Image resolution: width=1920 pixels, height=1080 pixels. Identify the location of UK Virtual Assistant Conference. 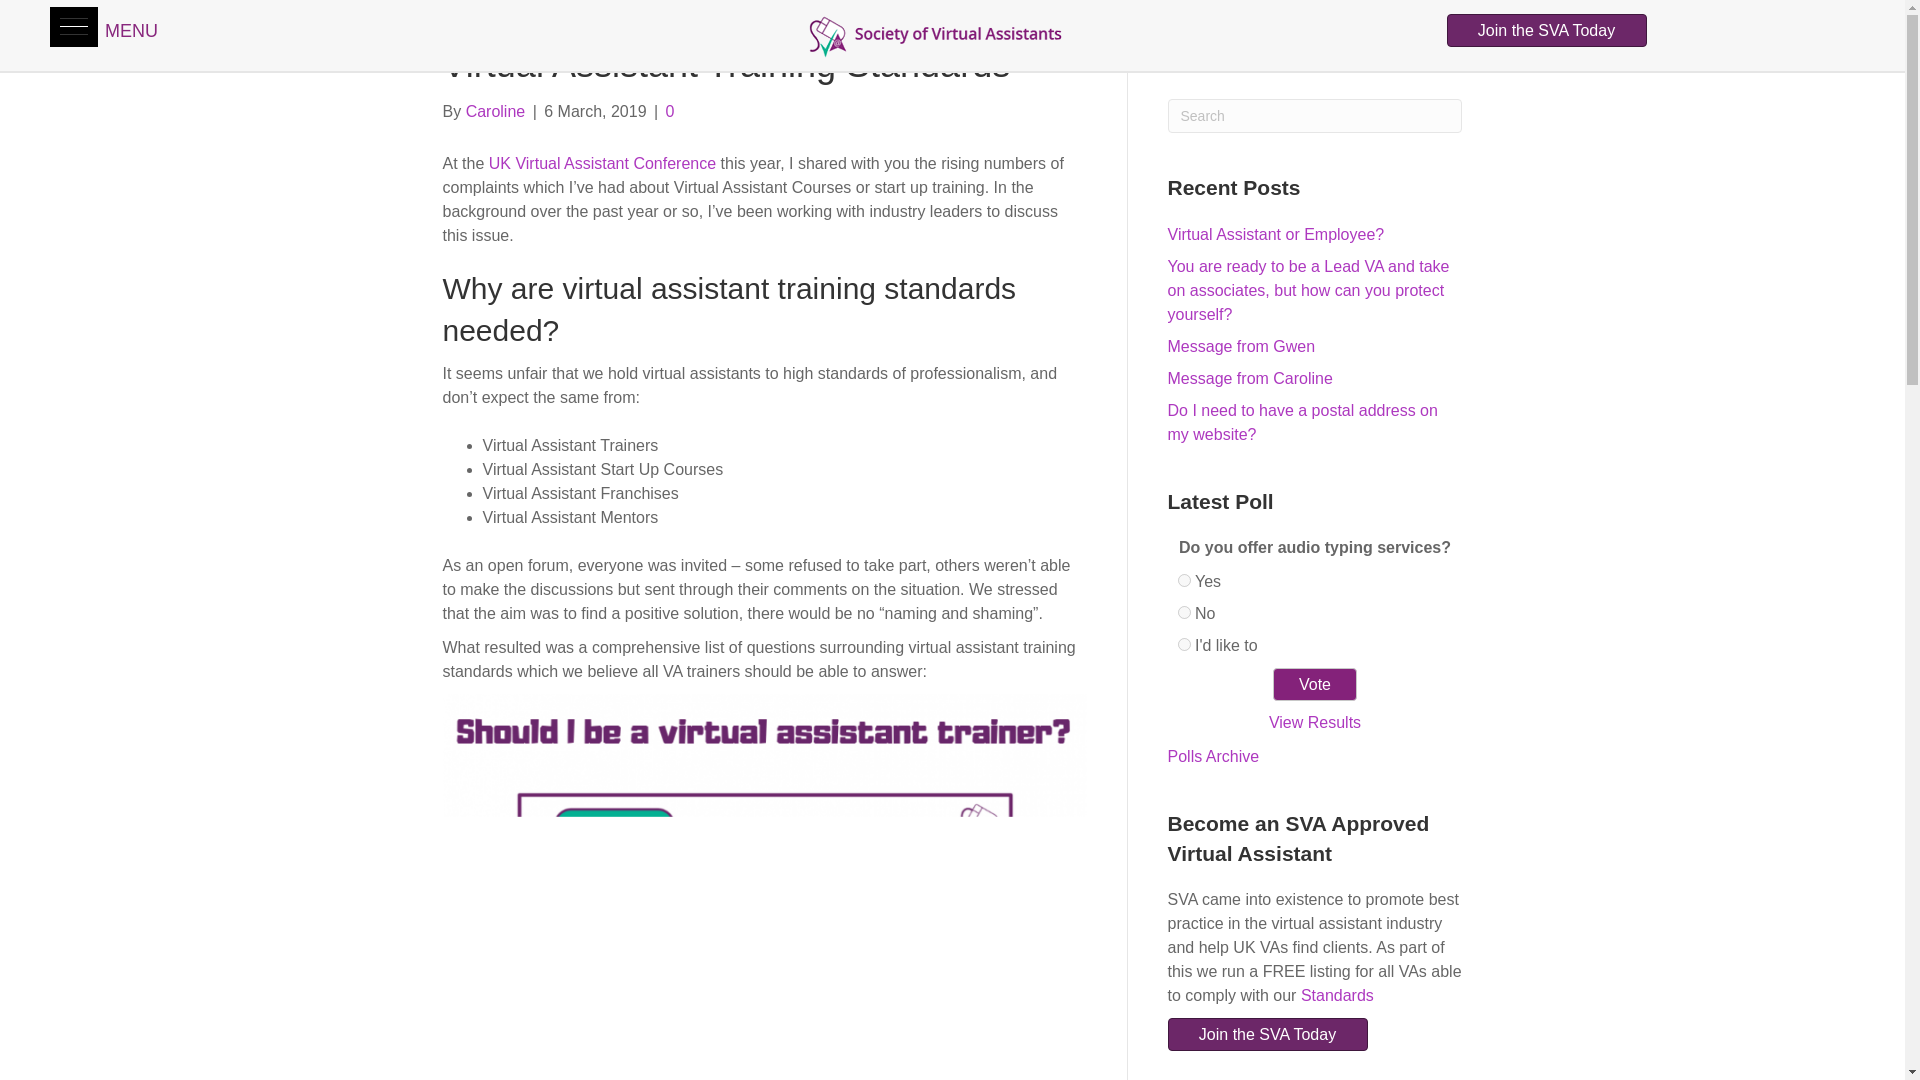
(602, 163).